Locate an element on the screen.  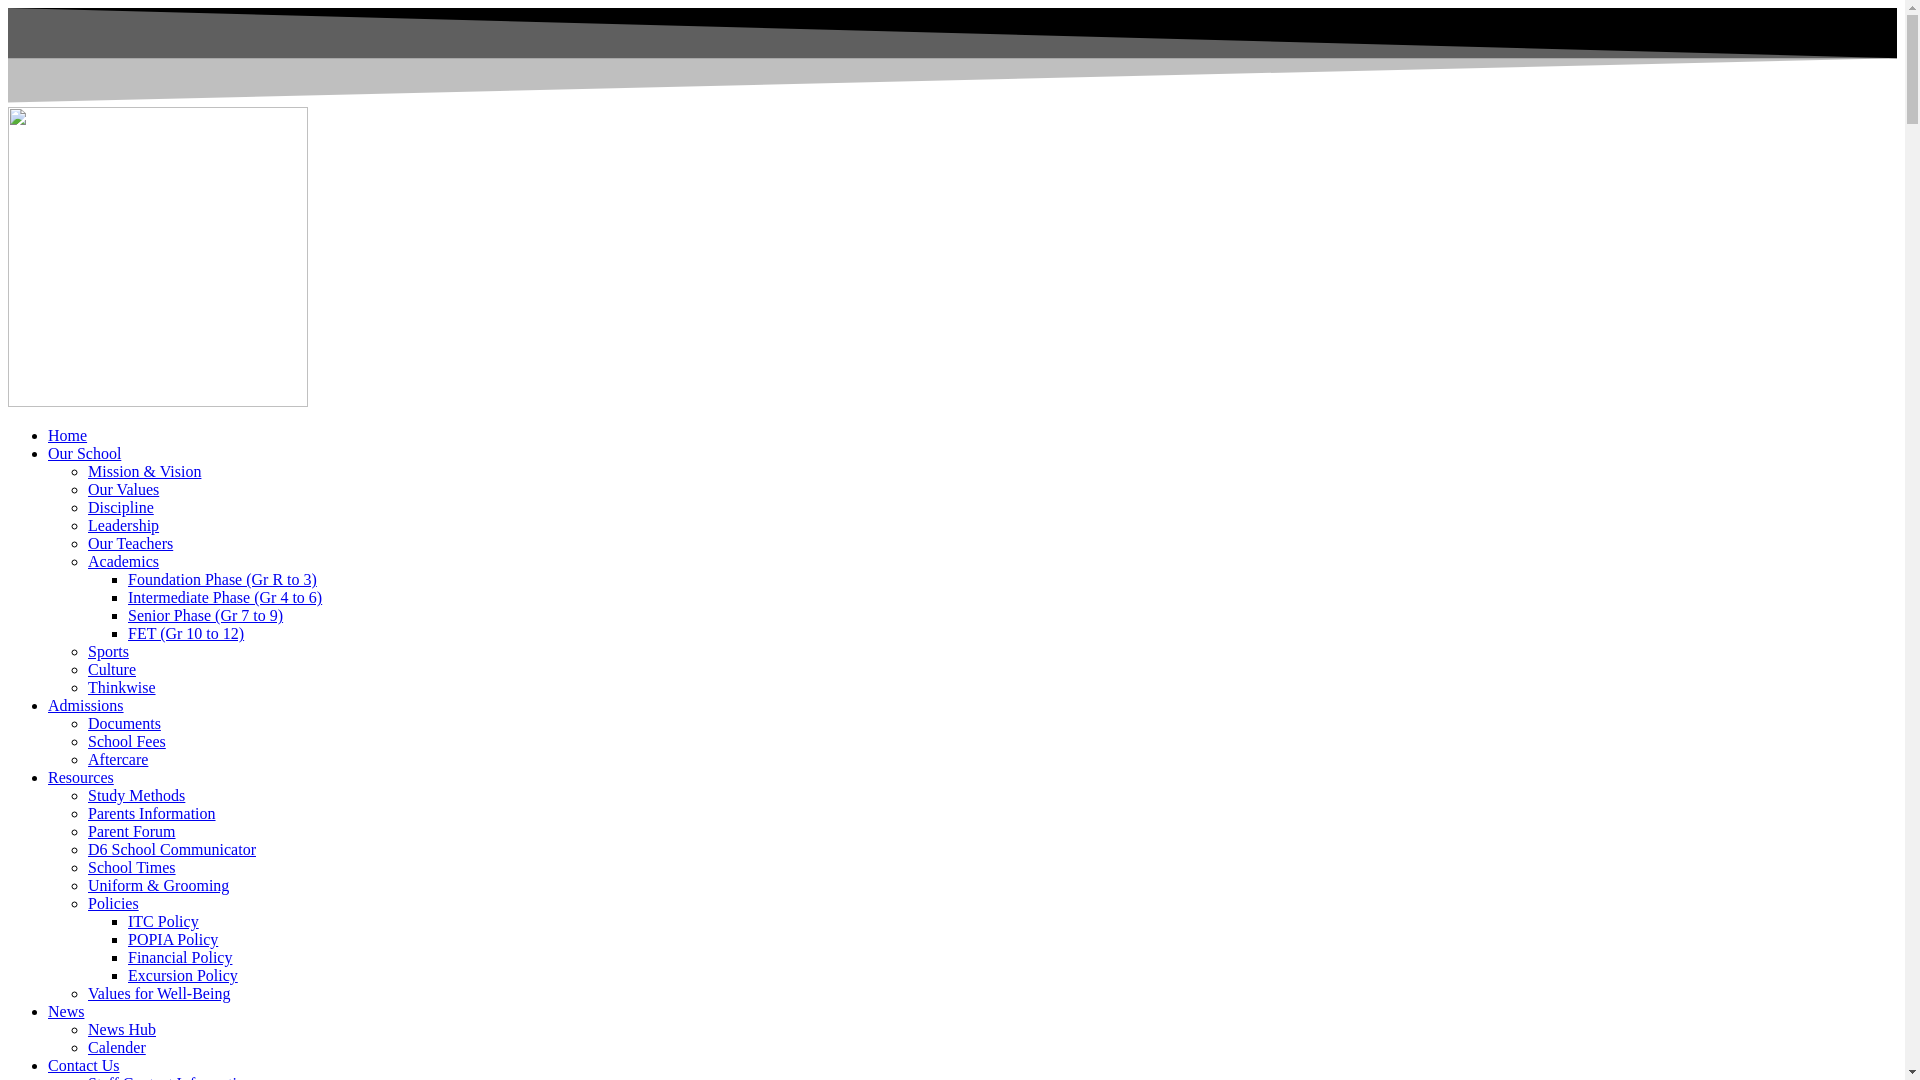
Aftercare is located at coordinates (118, 758).